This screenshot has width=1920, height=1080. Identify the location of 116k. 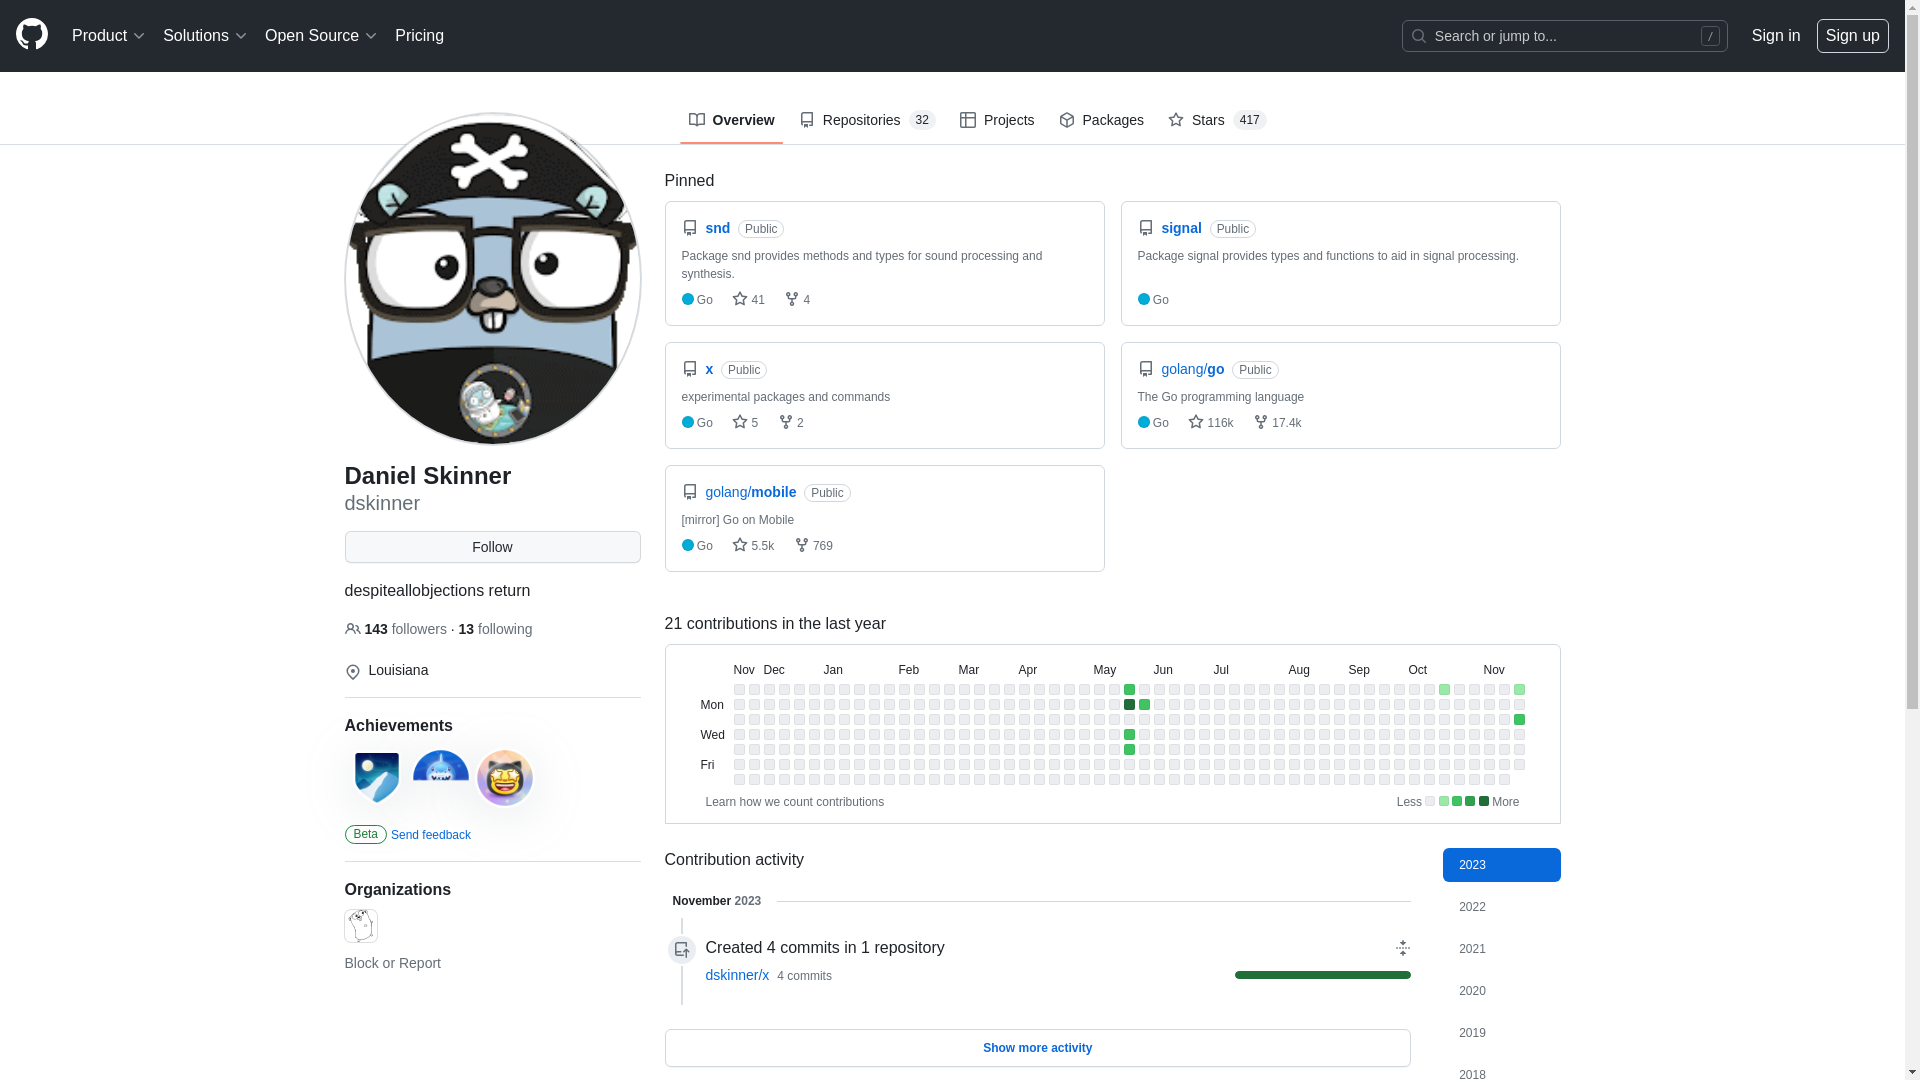
(1210, 423).